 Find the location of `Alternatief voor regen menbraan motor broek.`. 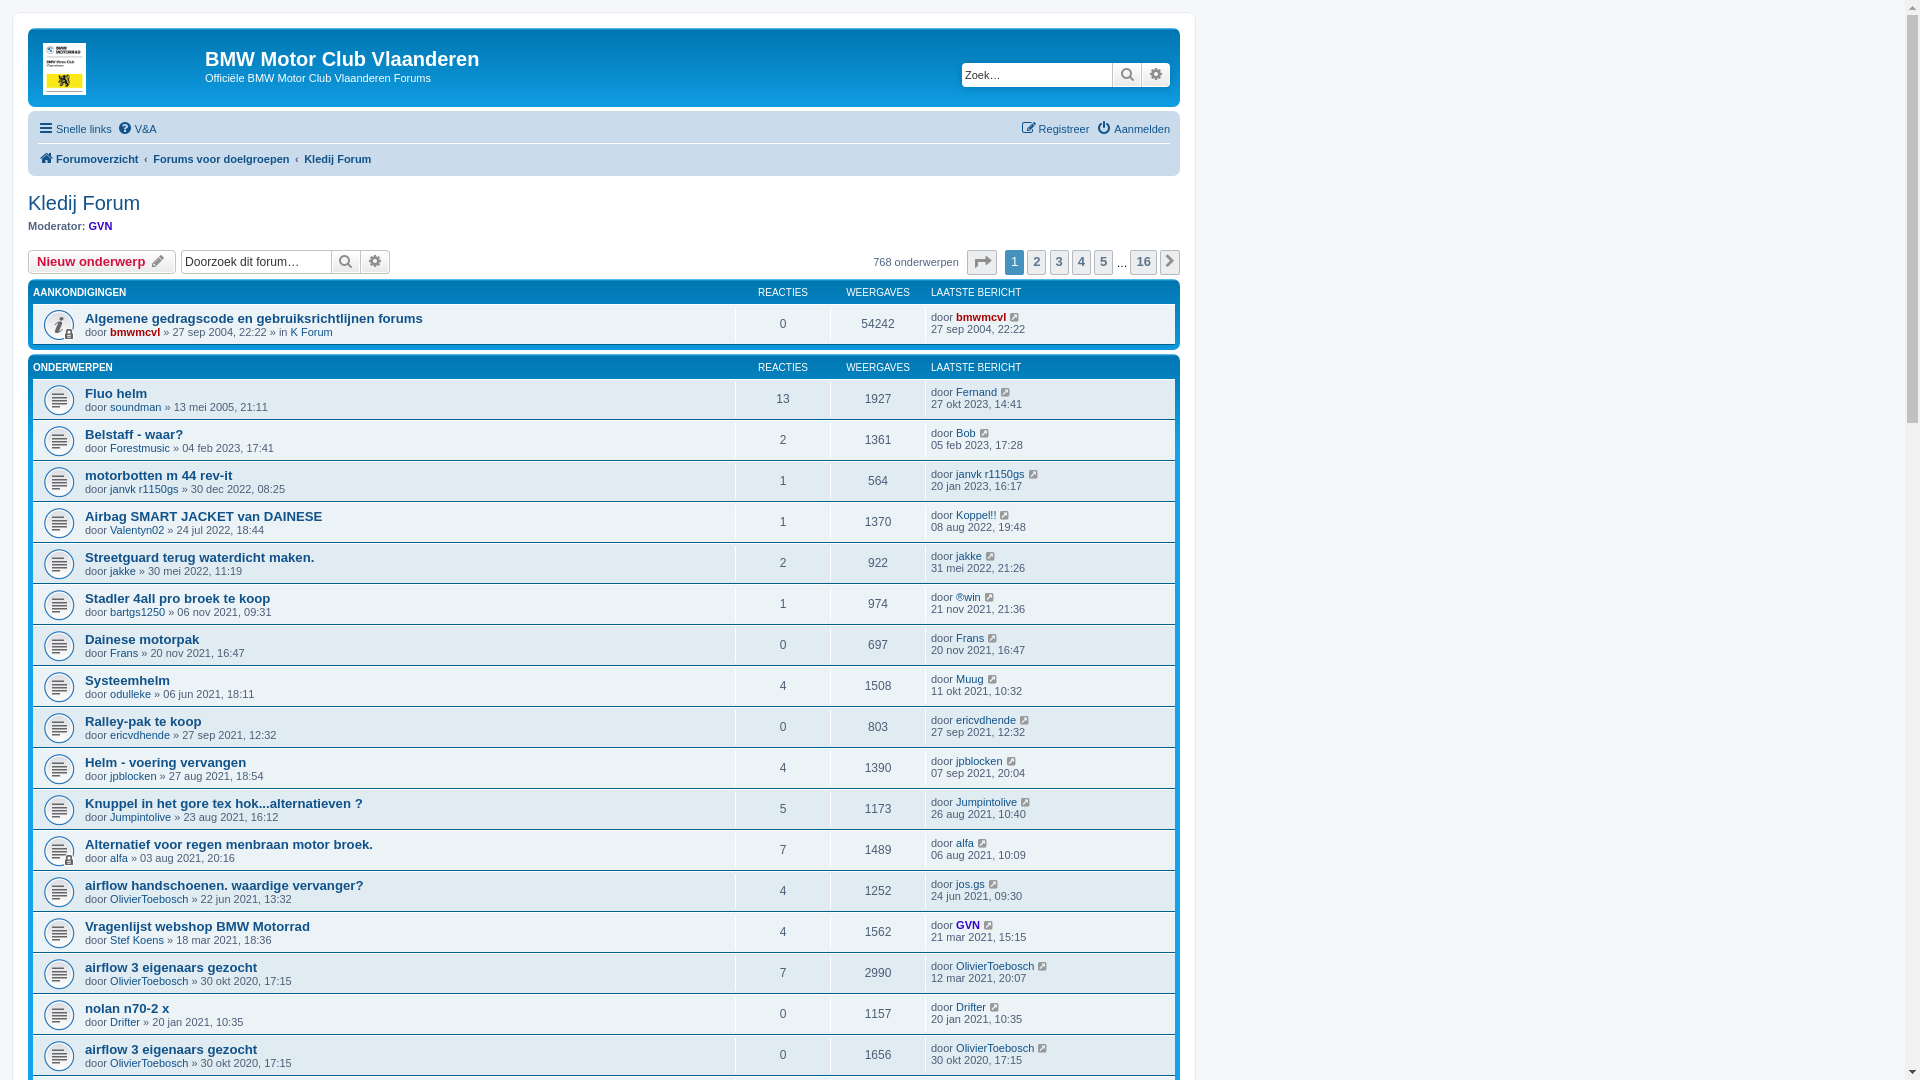

Alternatief voor regen menbraan motor broek. is located at coordinates (229, 844).